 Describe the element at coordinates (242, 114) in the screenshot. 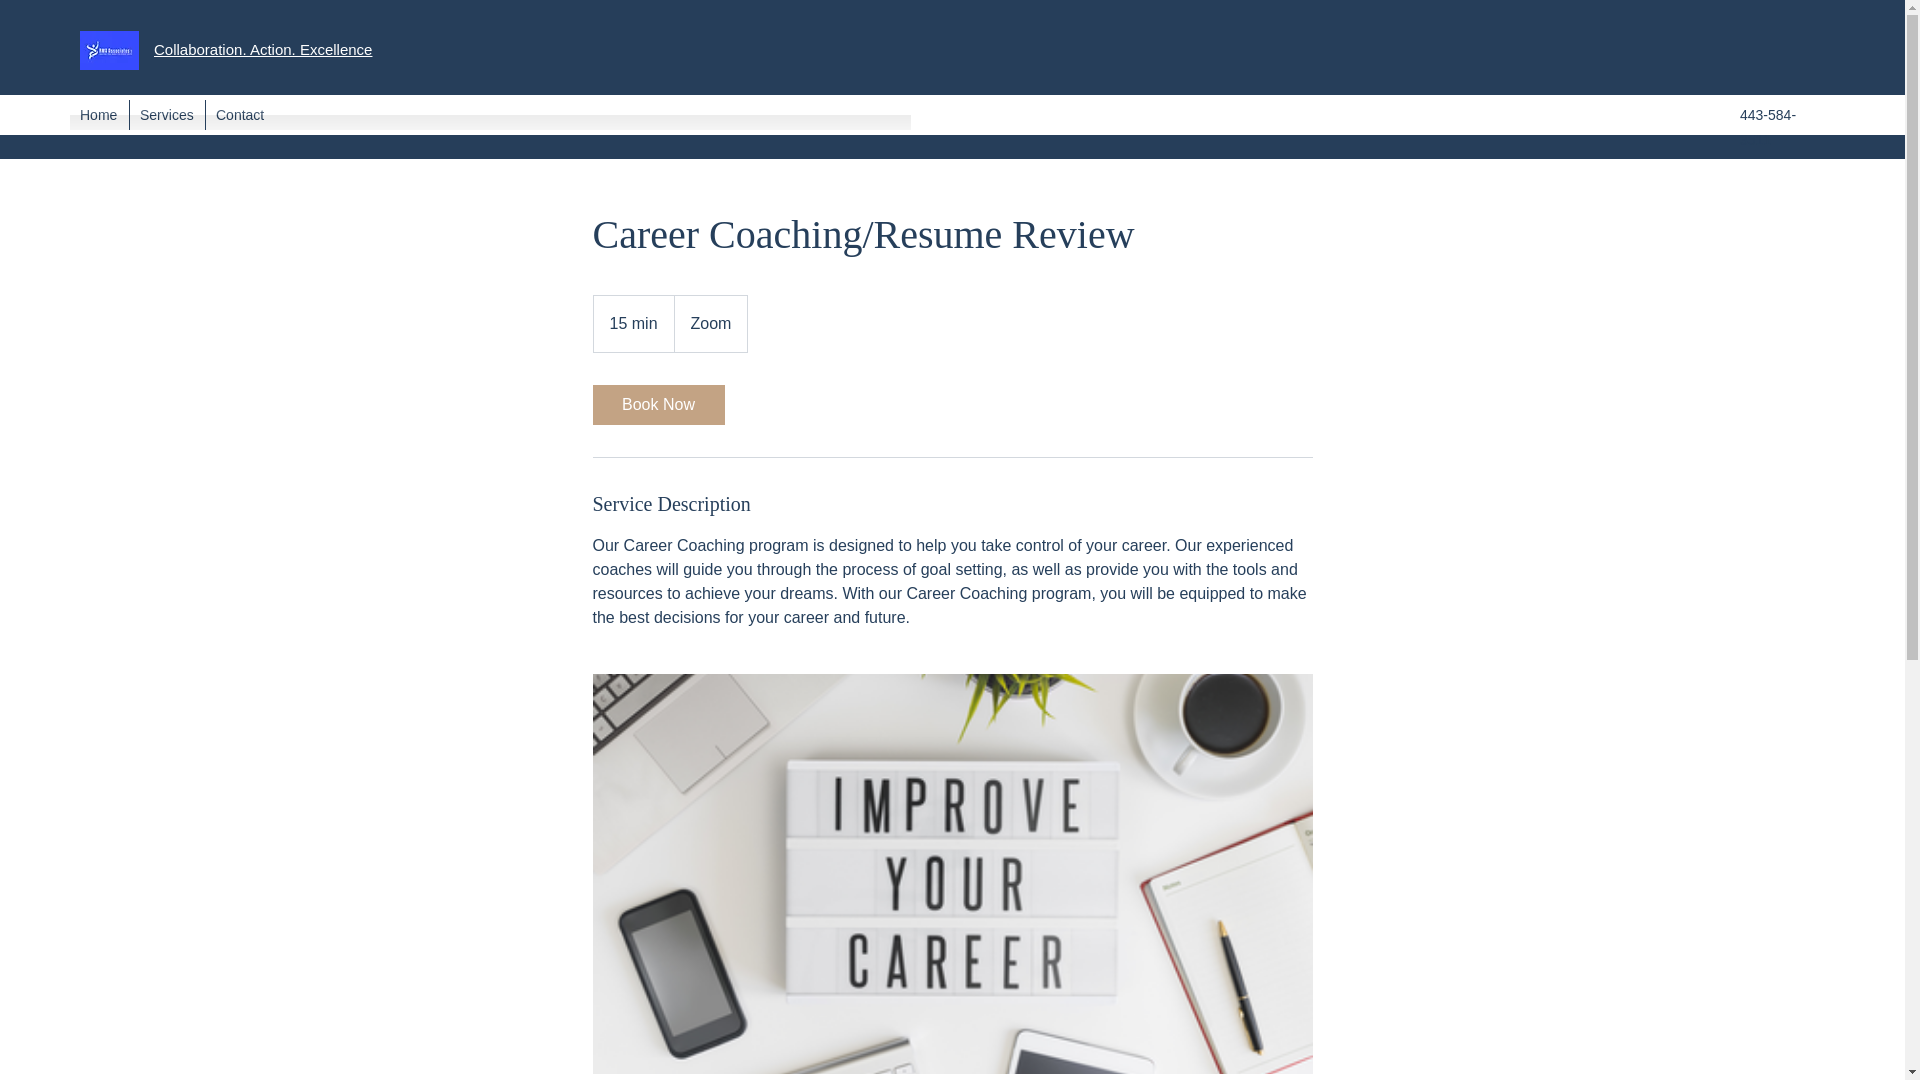

I see `Contact` at that location.